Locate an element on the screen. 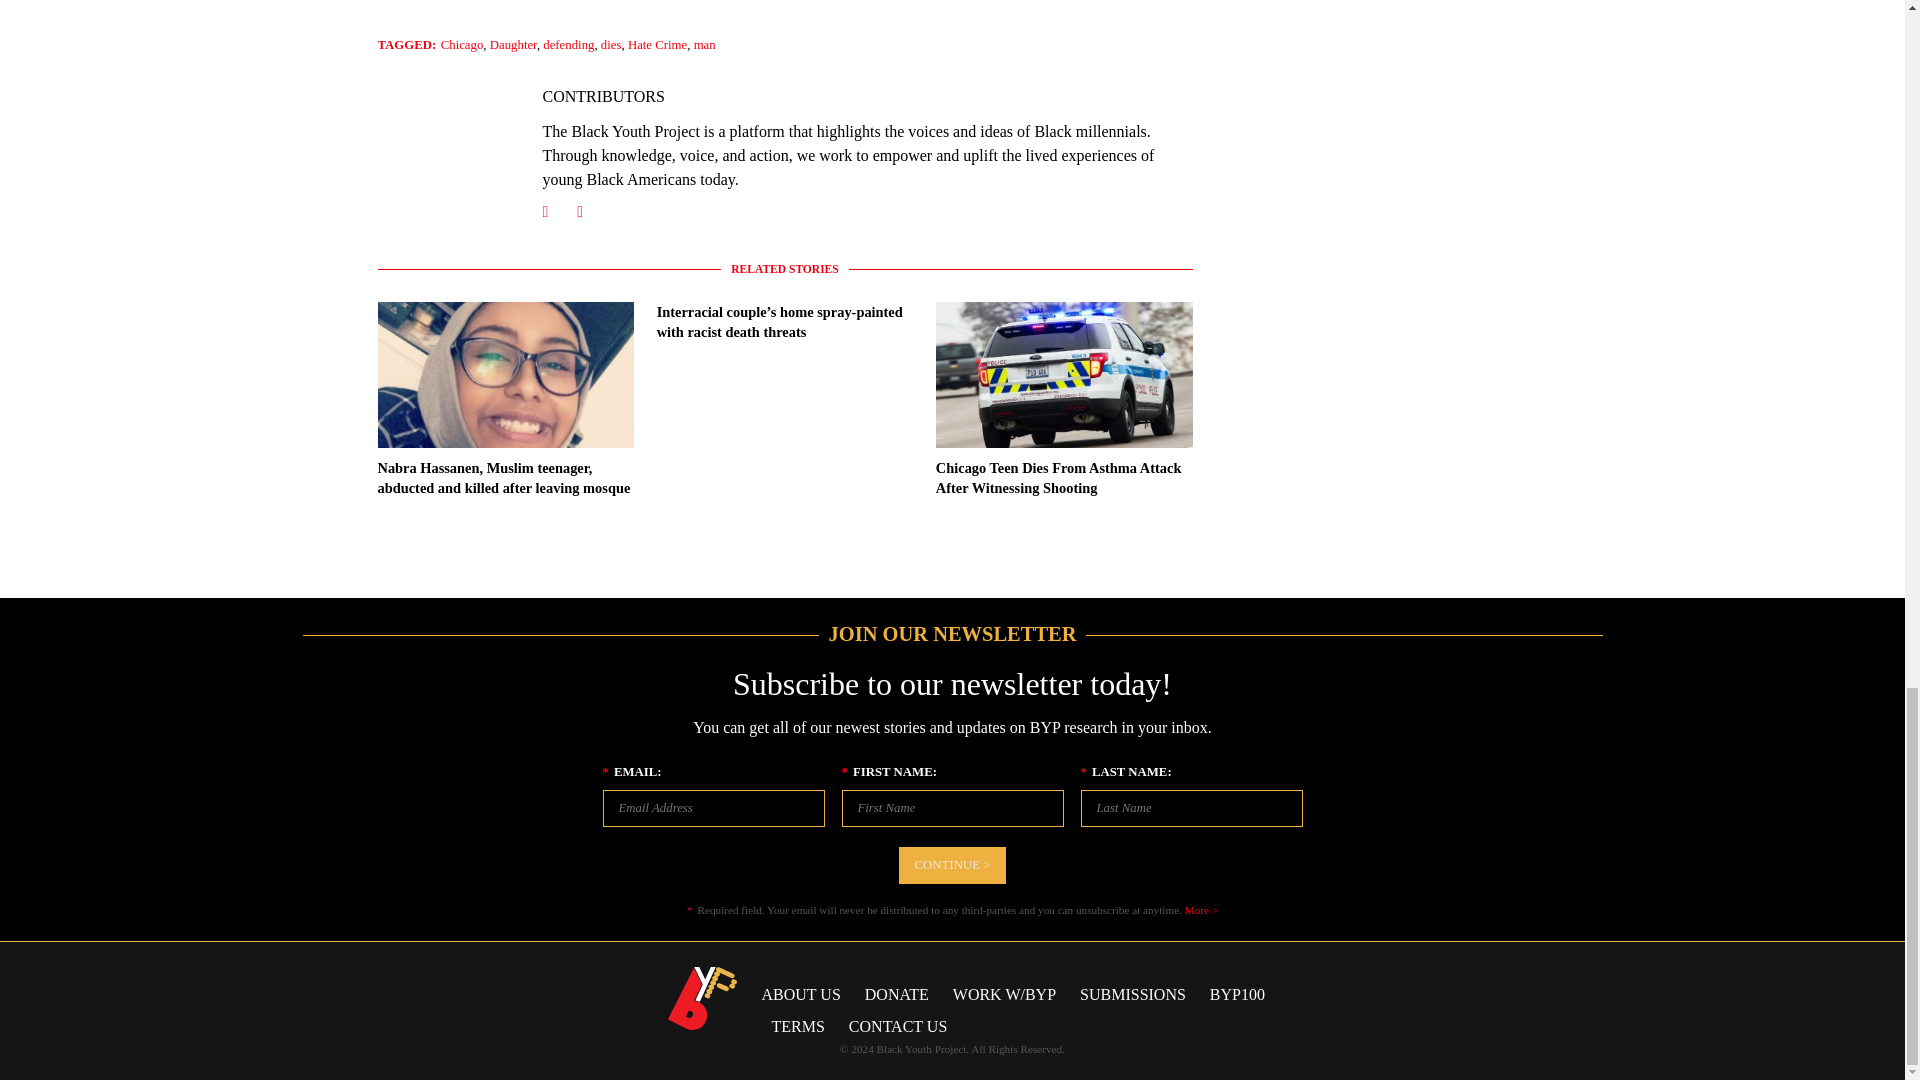  Posts by Contributors is located at coordinates (602, 96).